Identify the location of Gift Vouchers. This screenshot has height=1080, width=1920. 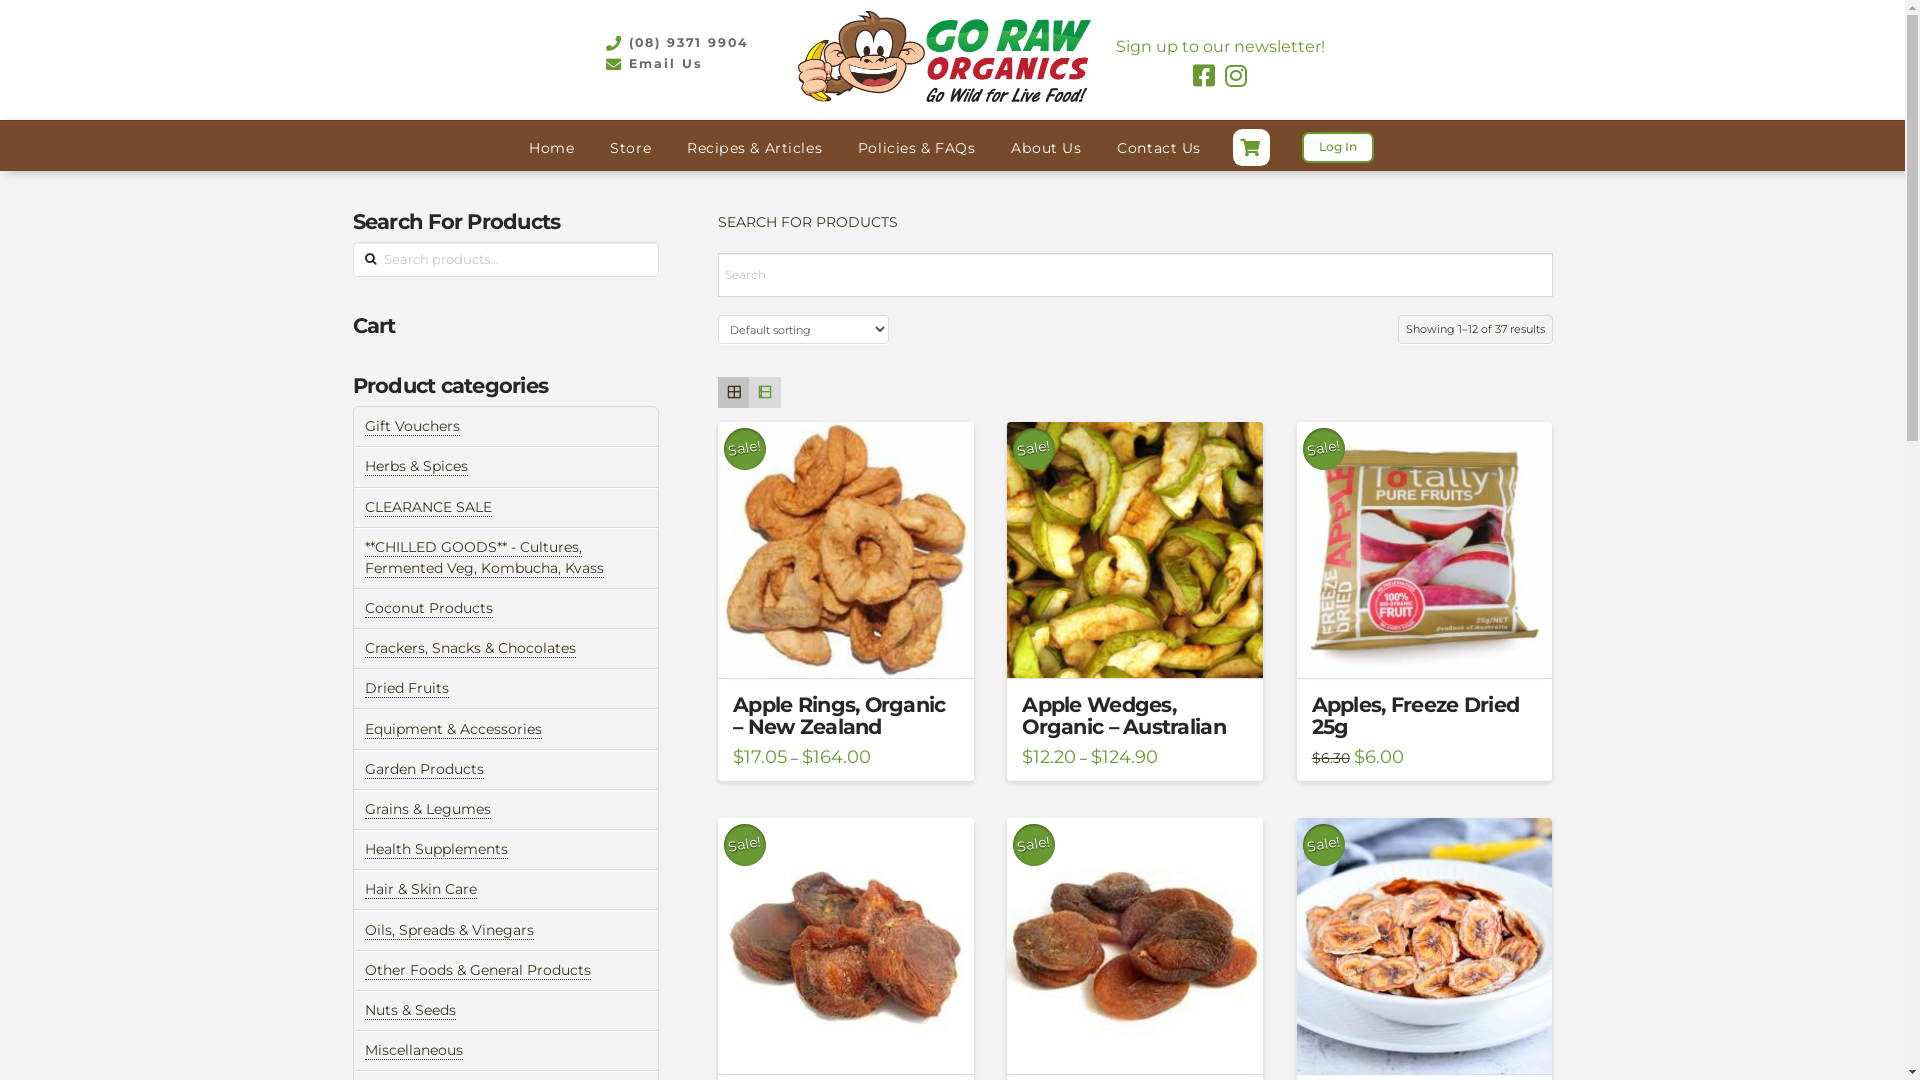
(412, 426).